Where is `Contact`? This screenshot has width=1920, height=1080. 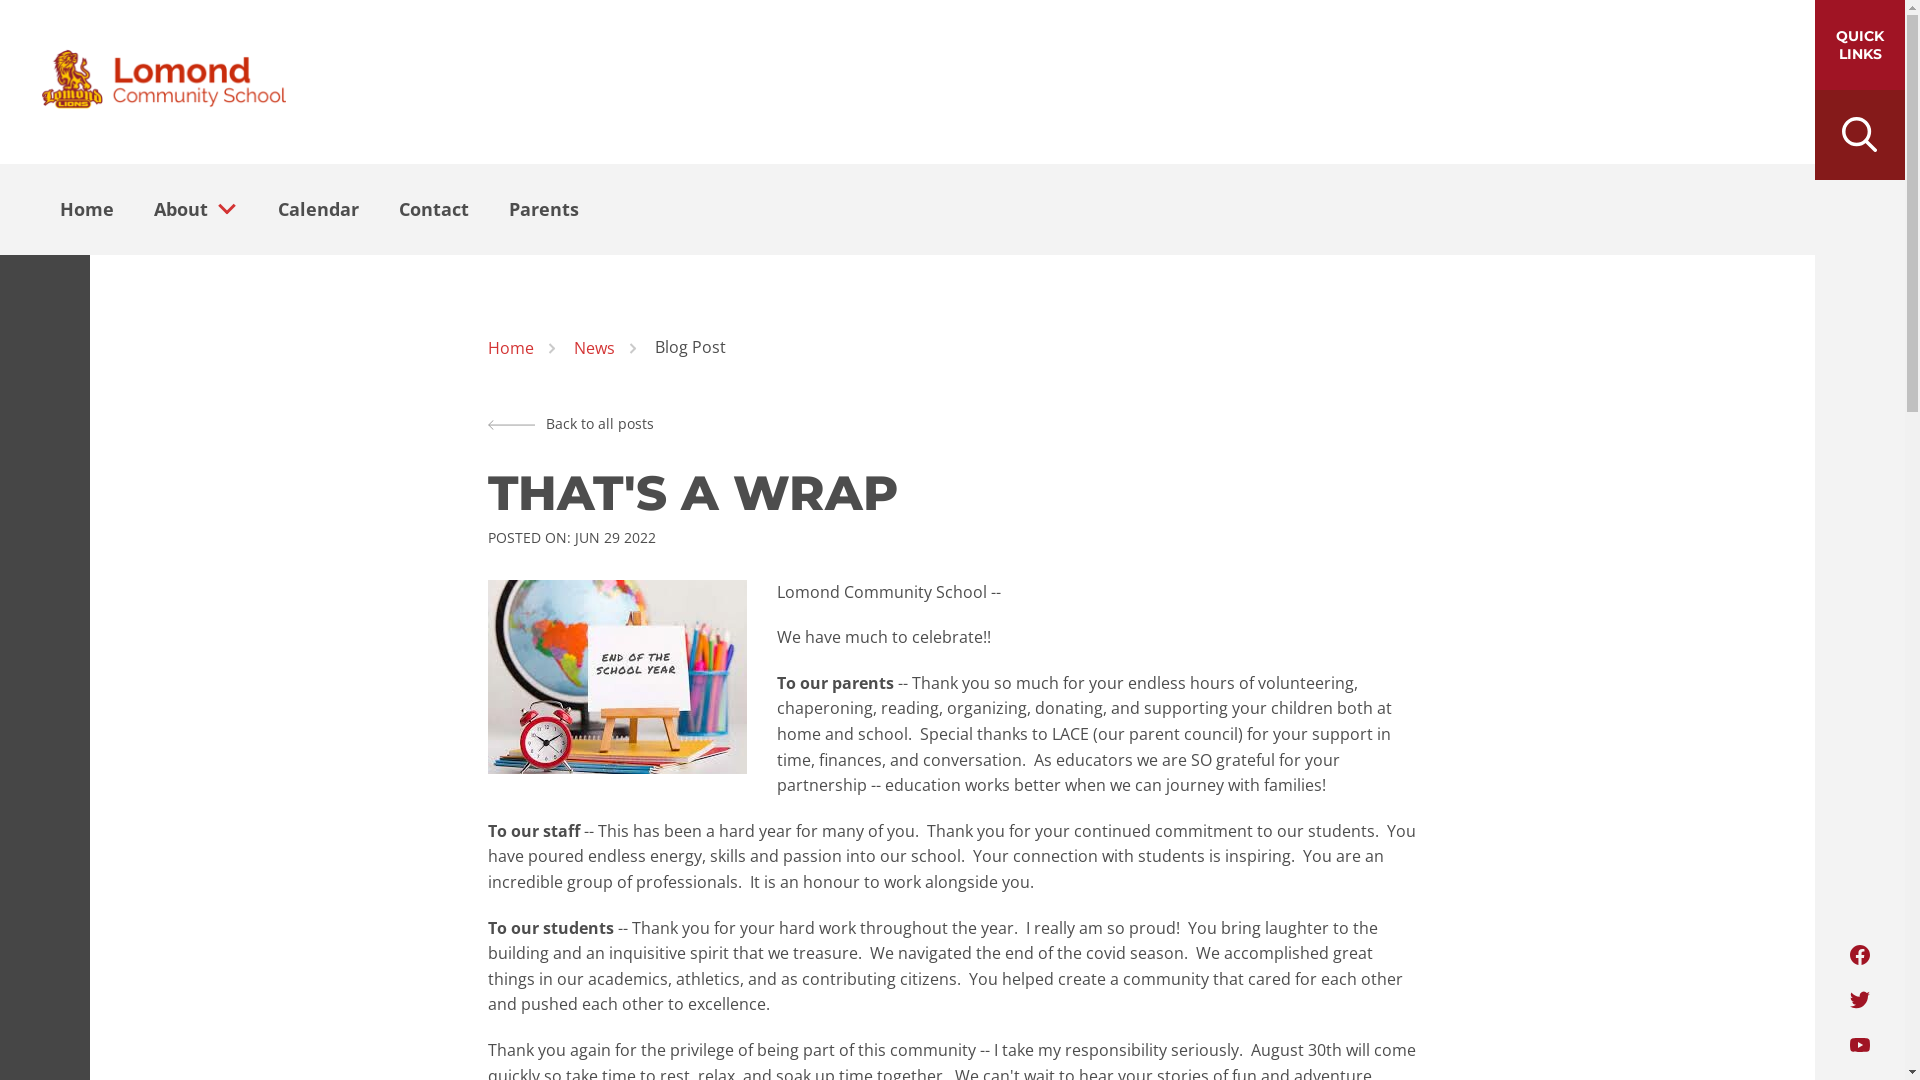
Contact is located at coordinates (434, 209).